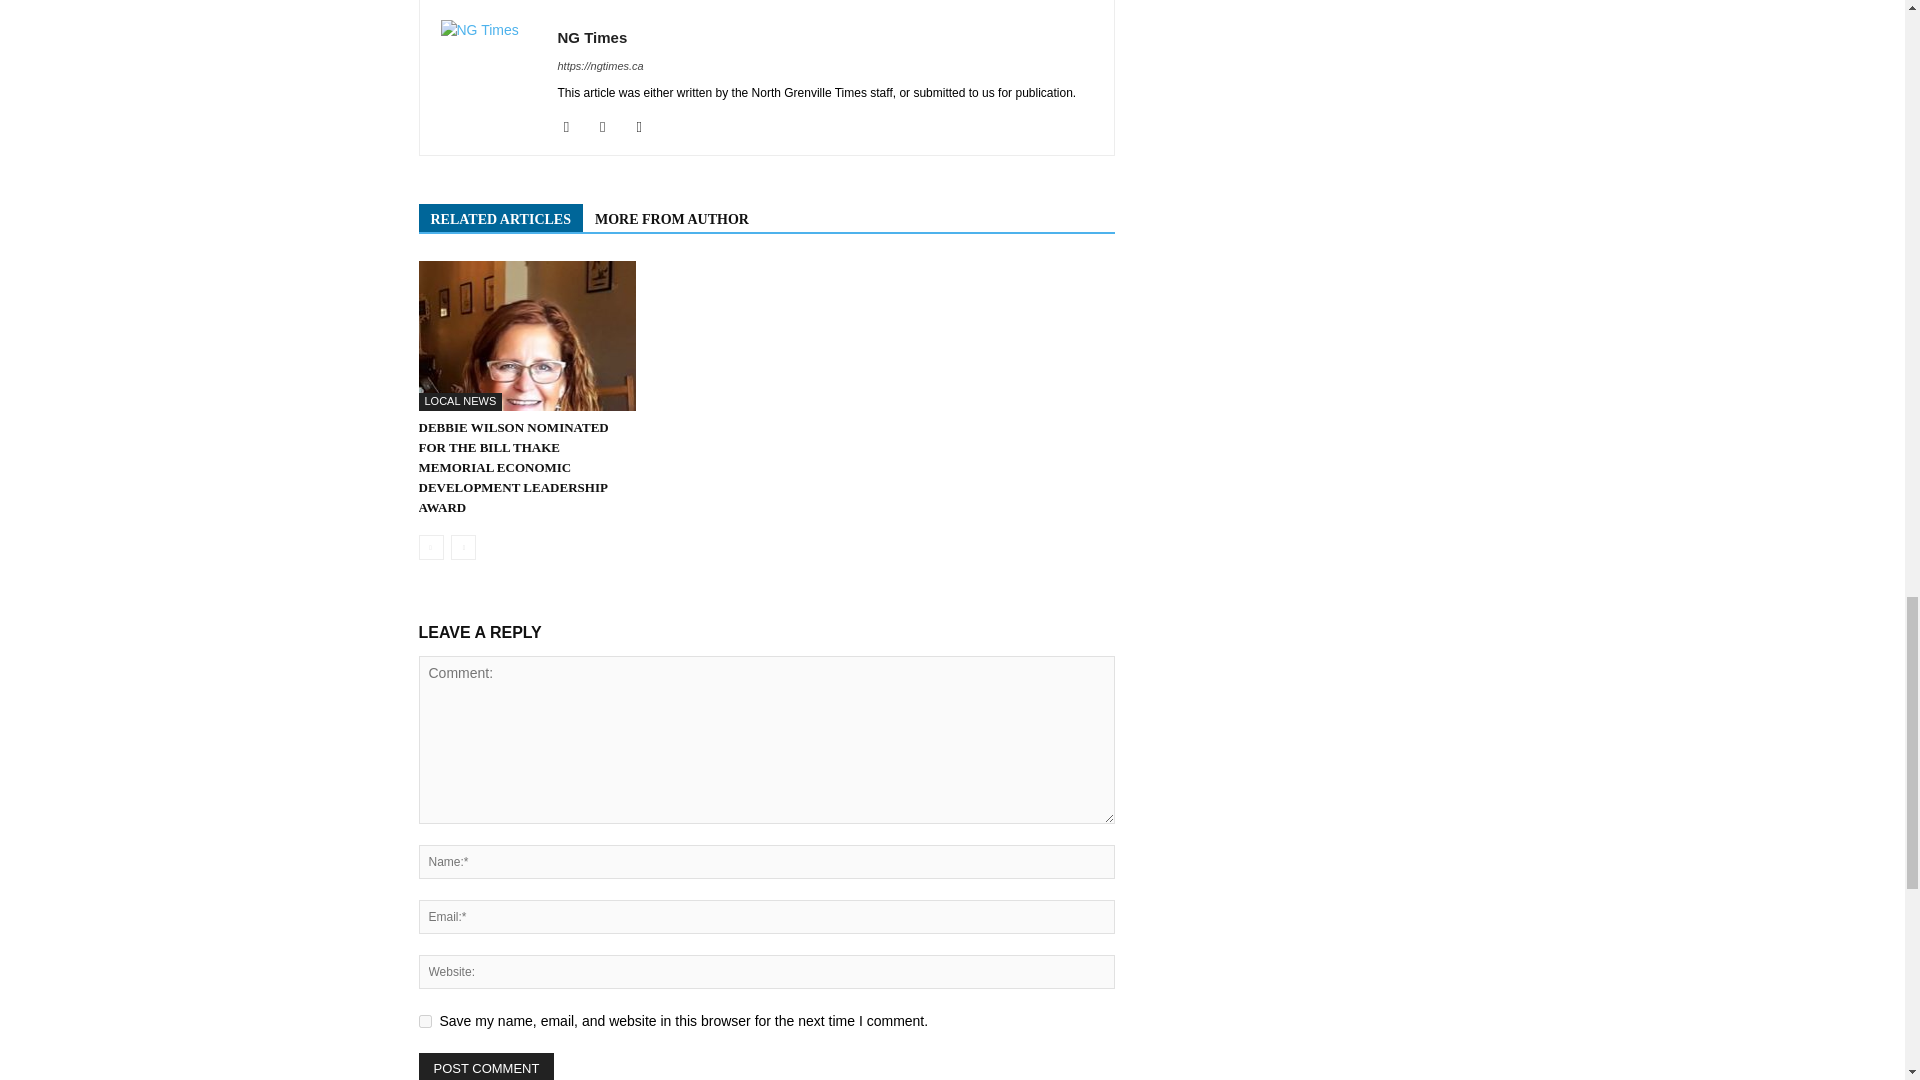  Describe the element at coordinates (610, 126) in the screenshot. I see `Instagram` at that location.